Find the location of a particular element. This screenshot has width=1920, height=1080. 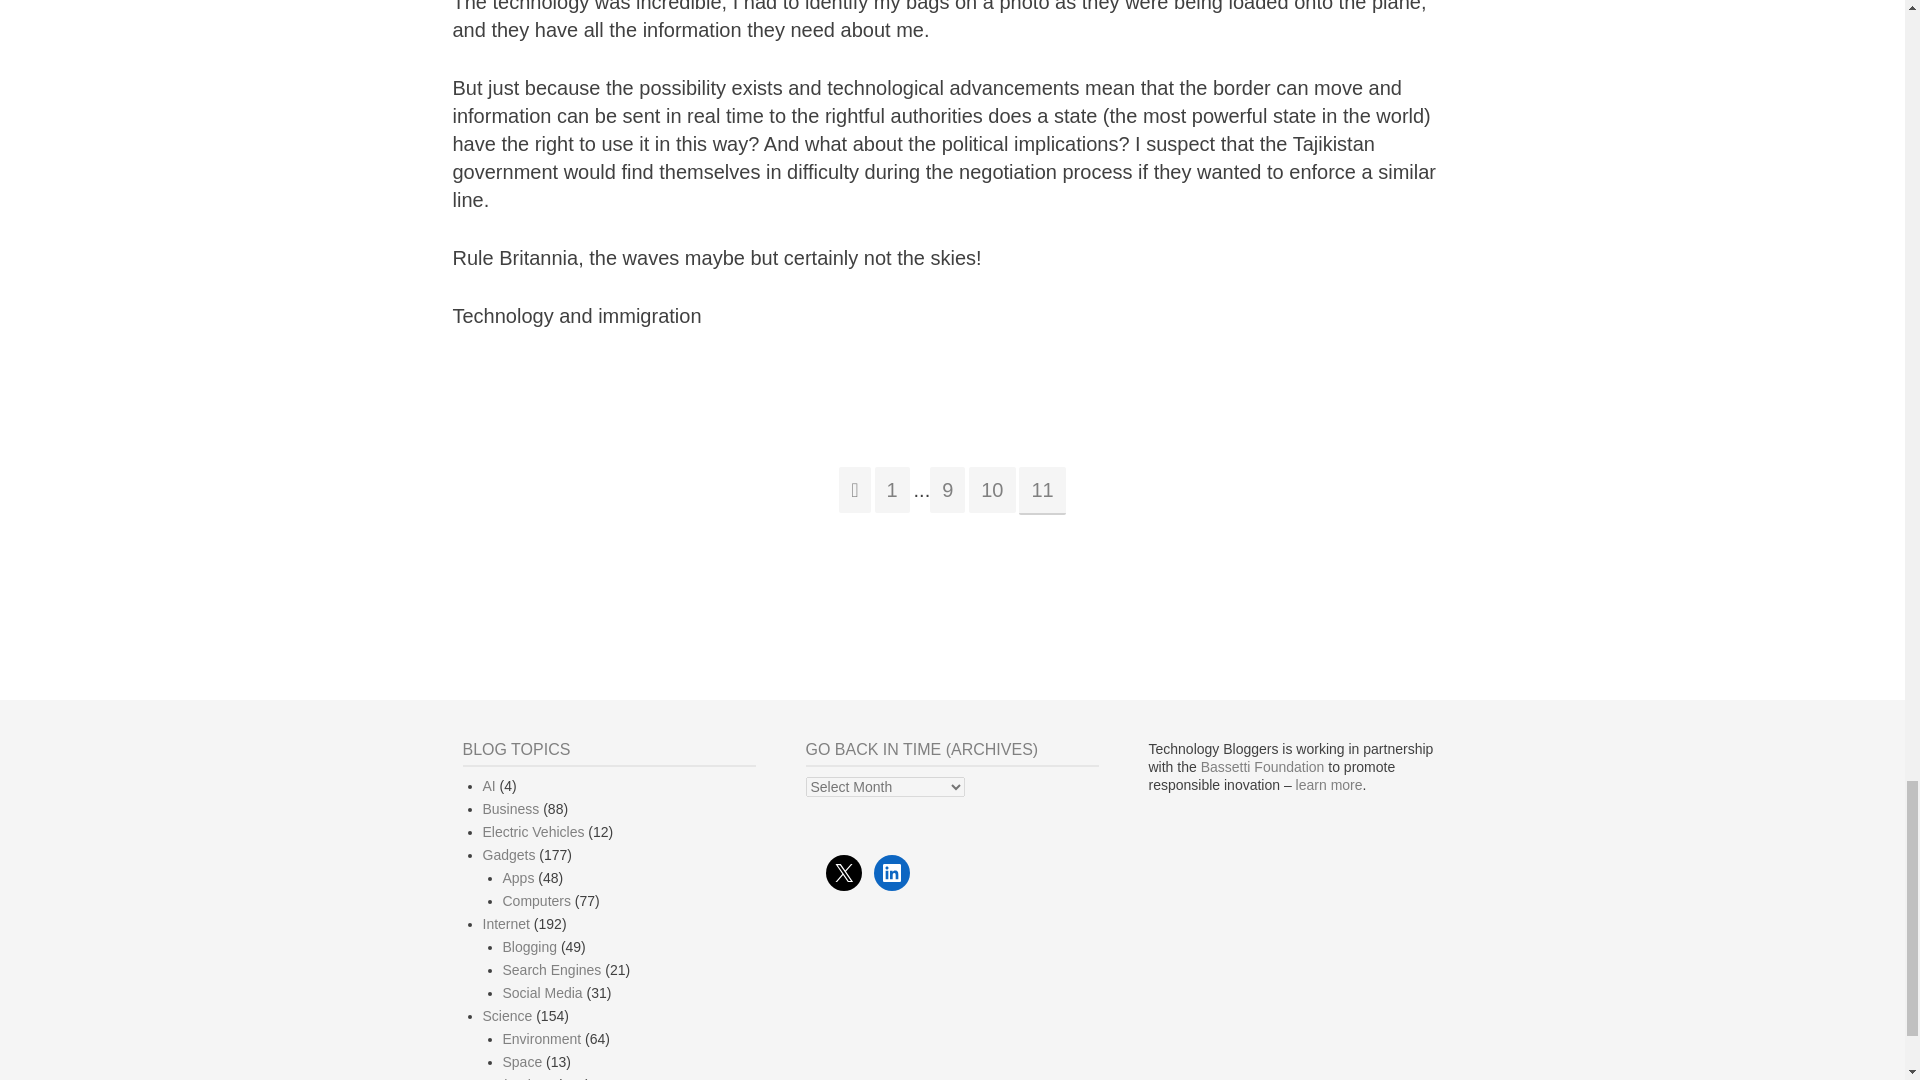

10 is located at coordinates (992, 490).